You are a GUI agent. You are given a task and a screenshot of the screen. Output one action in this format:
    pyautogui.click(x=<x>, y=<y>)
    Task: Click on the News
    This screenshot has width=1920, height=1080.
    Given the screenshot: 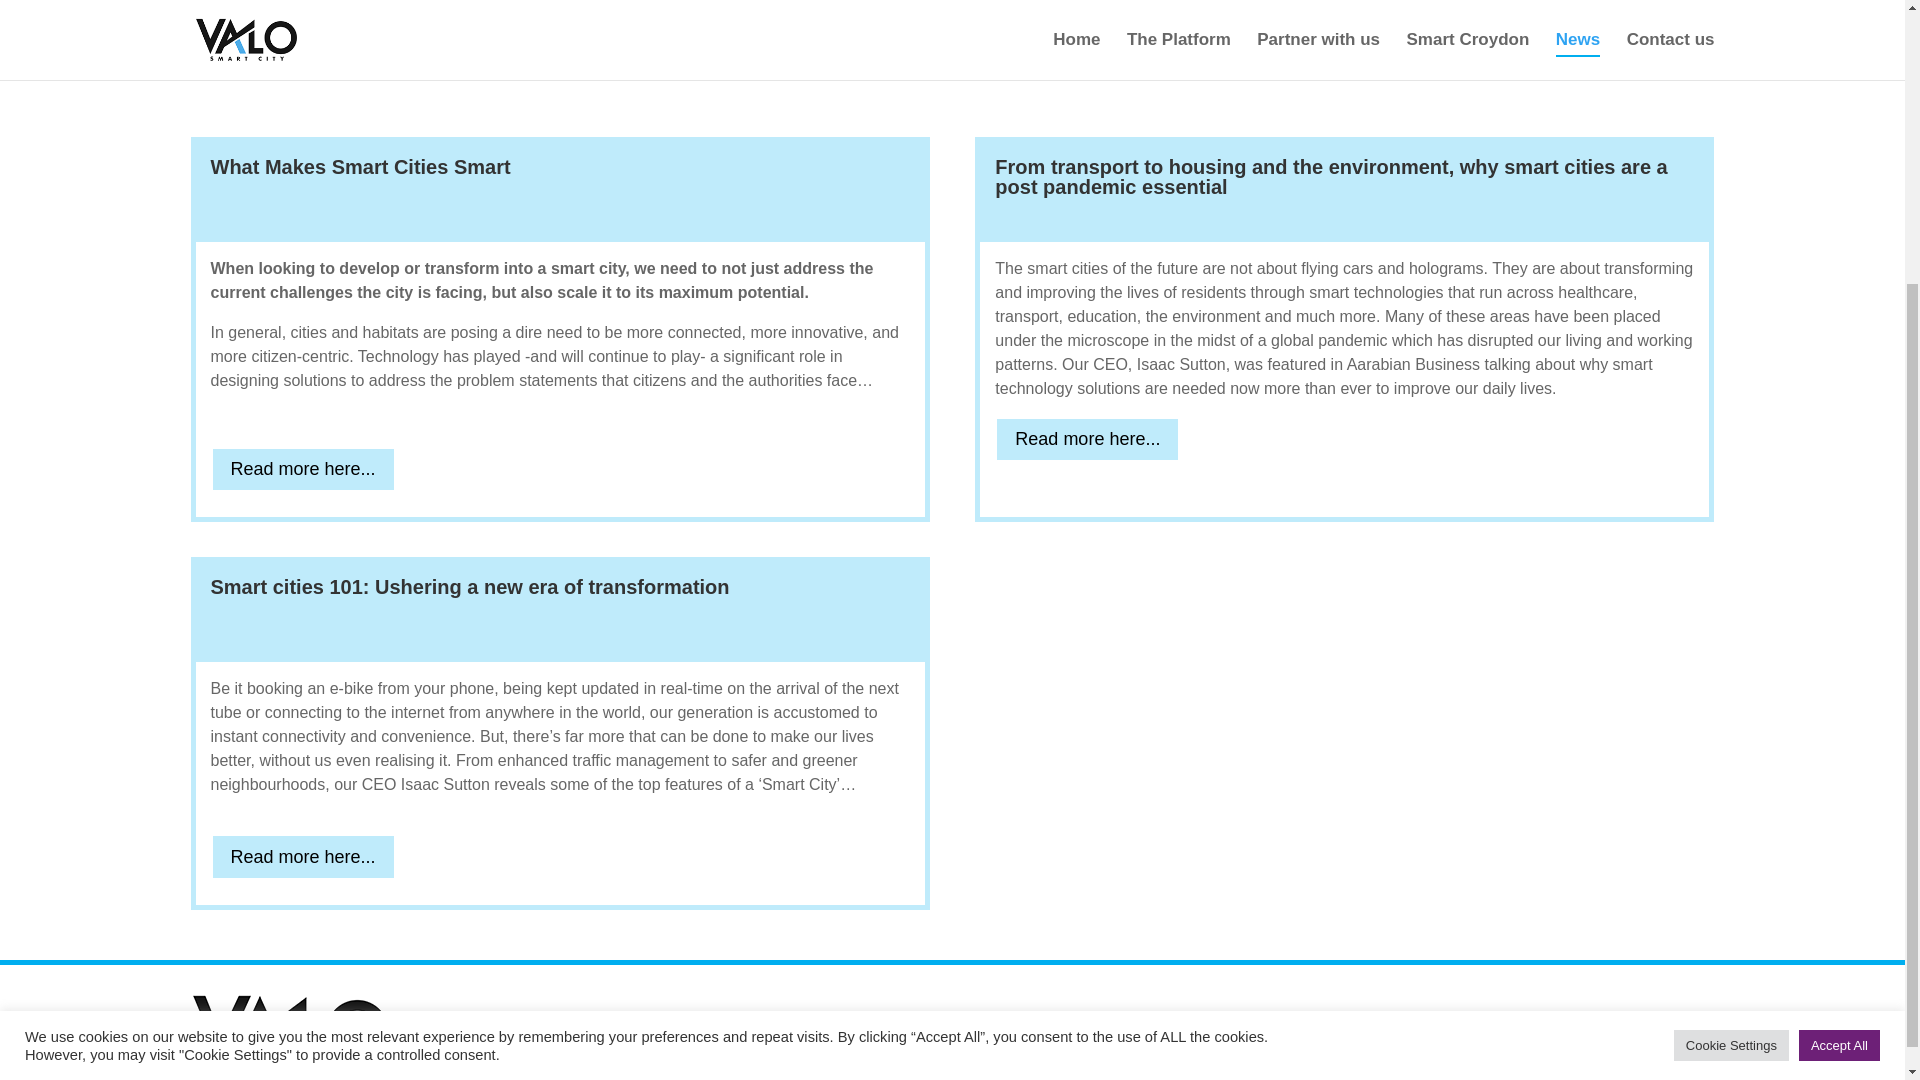 What is the action you would take?
    pyautogui.click(x=1590, y=1022)
    